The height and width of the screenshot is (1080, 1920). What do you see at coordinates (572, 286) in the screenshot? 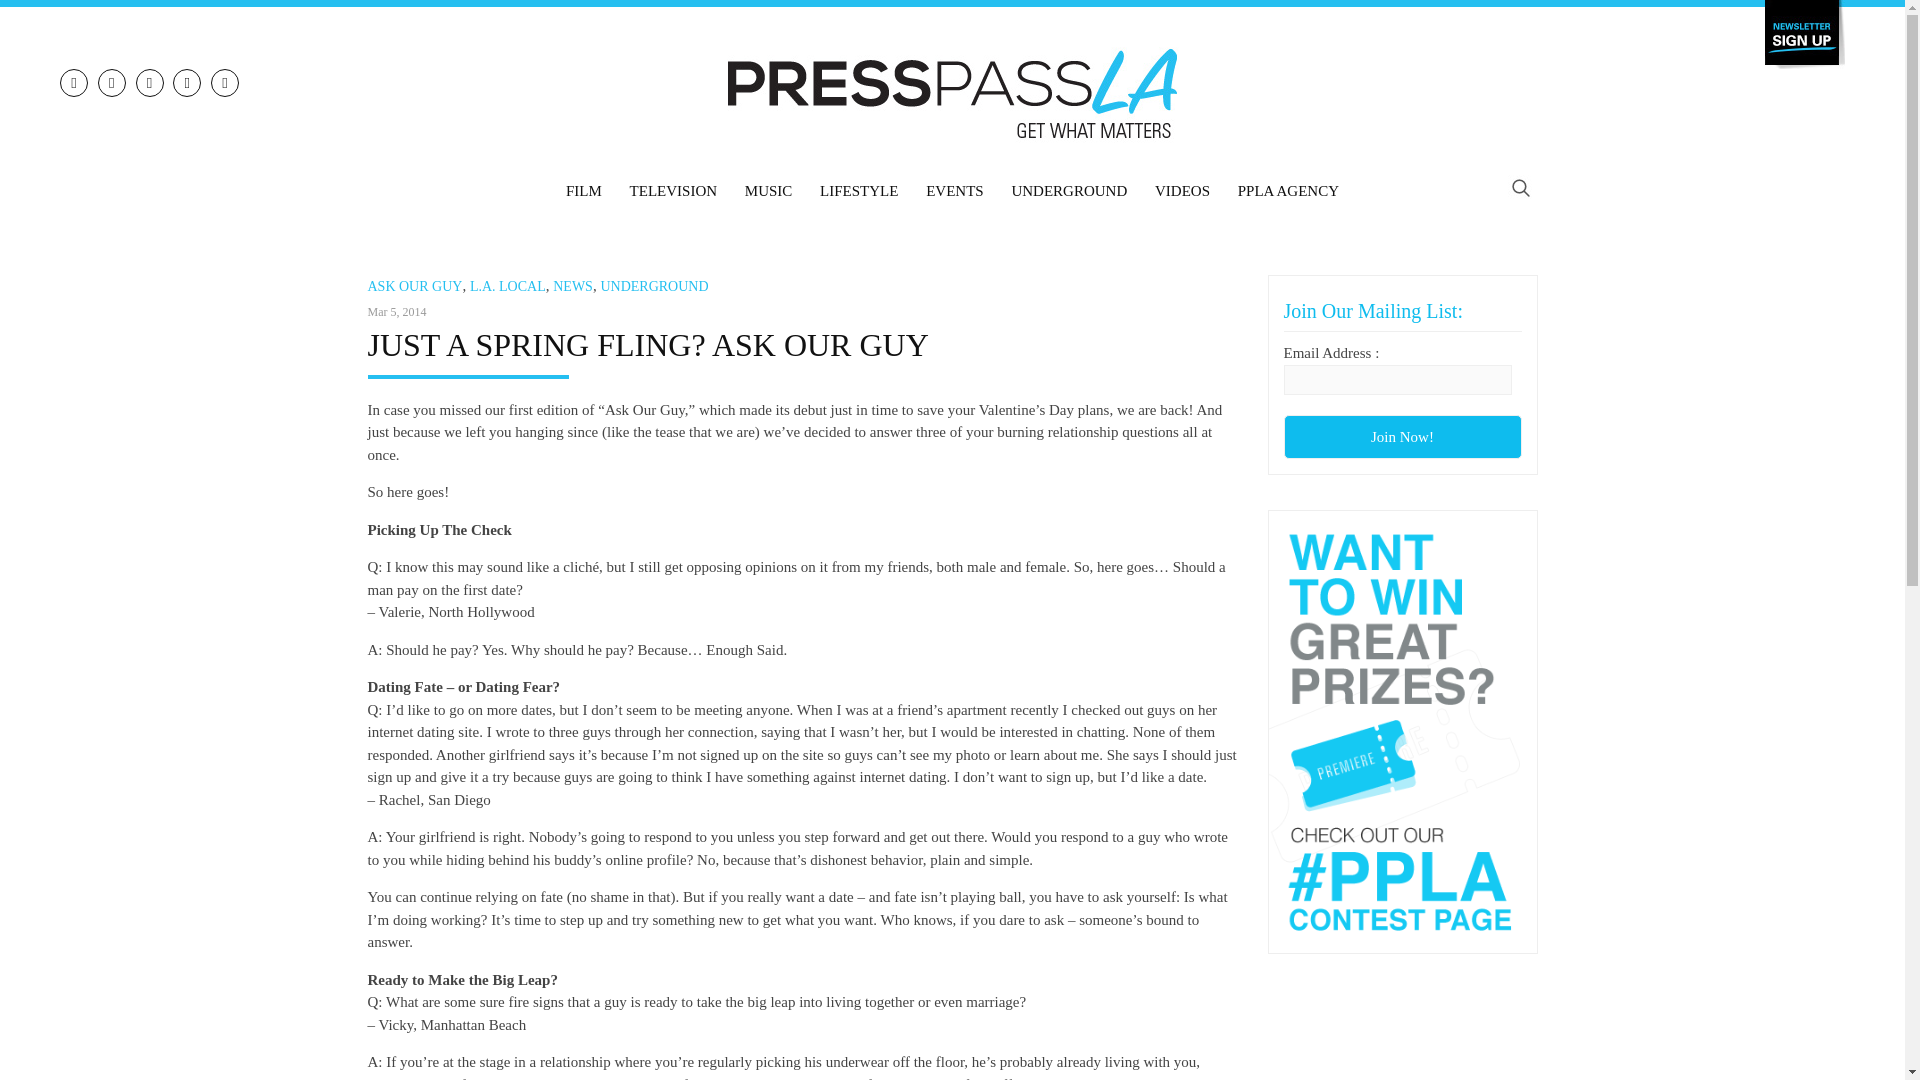
I see `NEWS` at bounding box center [572, 286].